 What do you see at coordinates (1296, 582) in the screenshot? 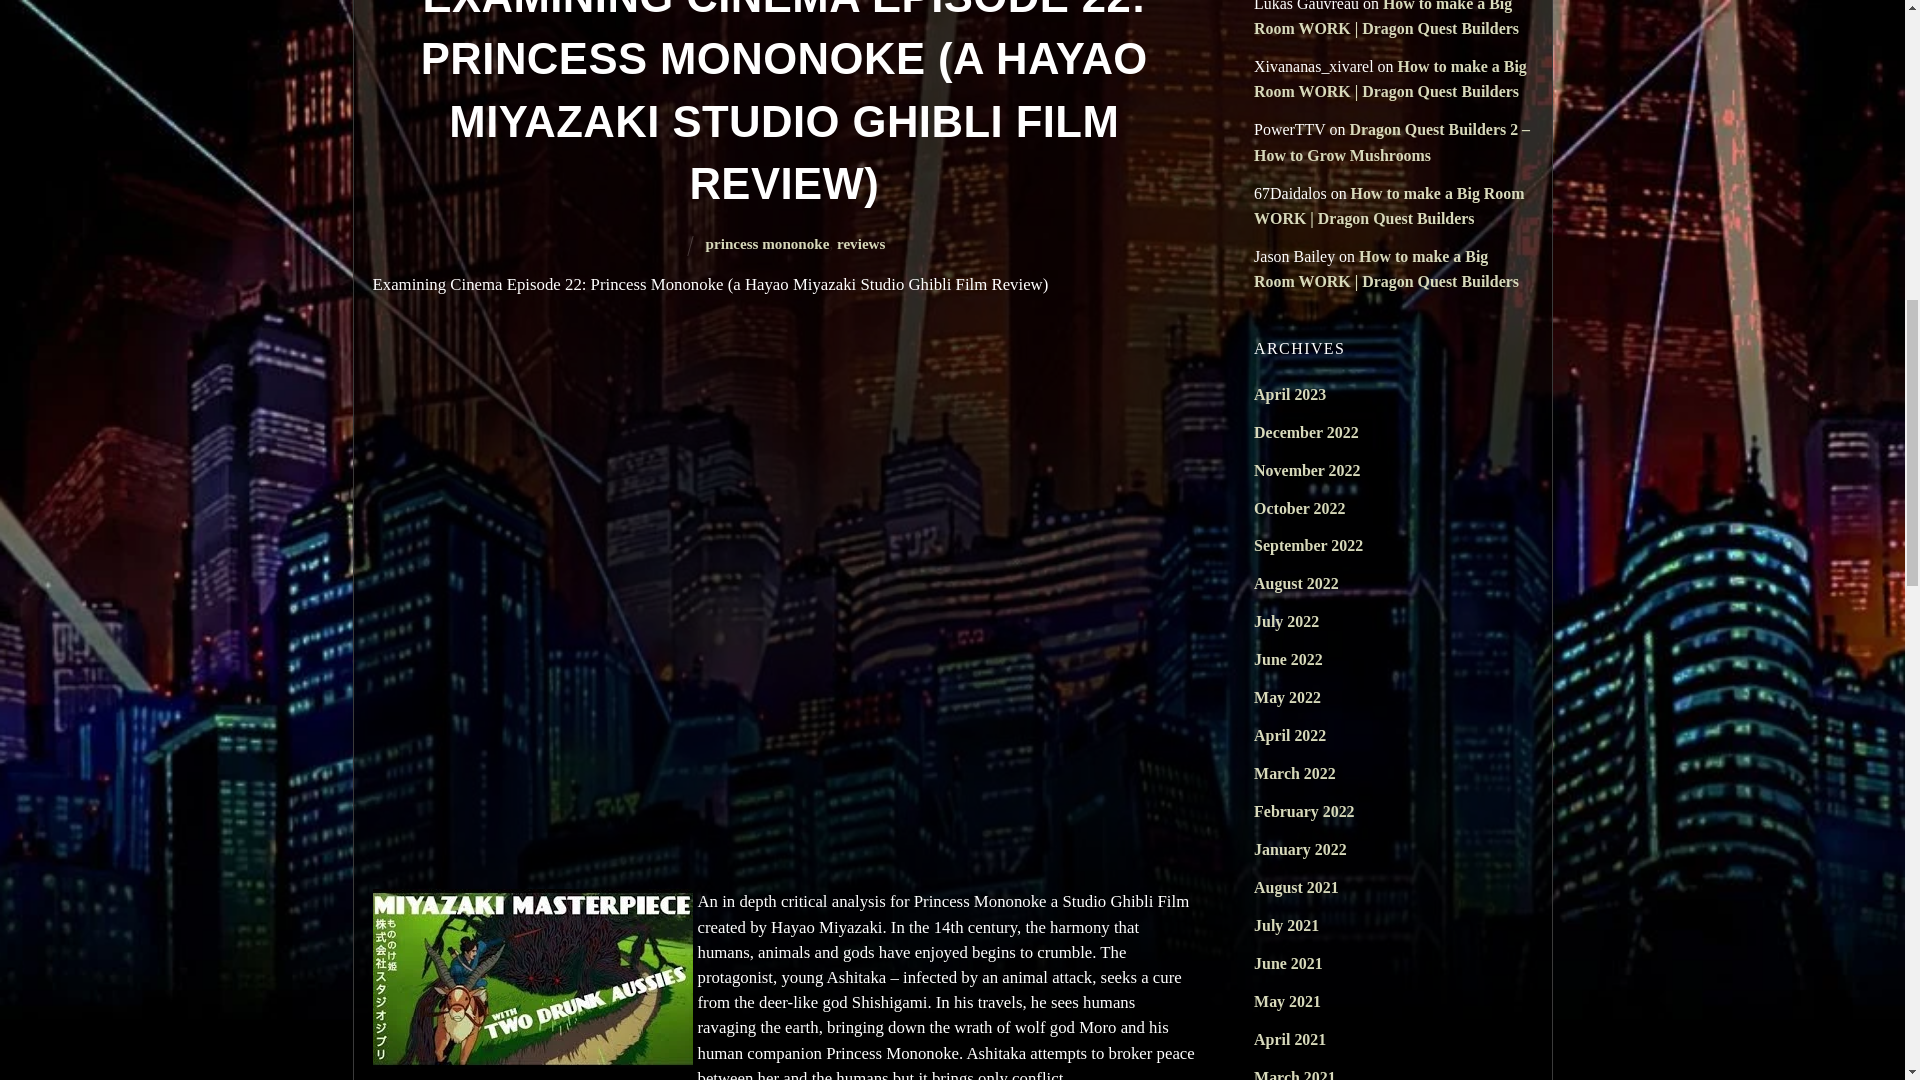
I see `August 2022` at bounding box center [1296, 582].